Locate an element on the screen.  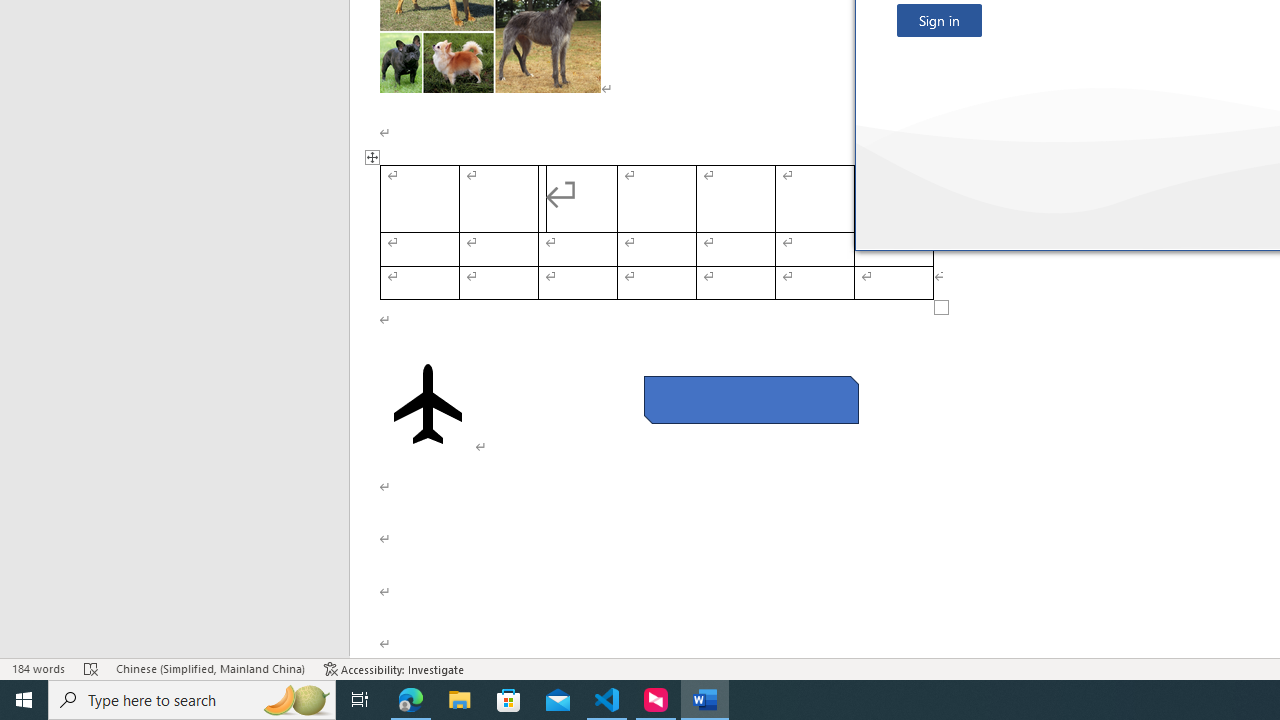
Sign in is located at coordinates (939, 20).